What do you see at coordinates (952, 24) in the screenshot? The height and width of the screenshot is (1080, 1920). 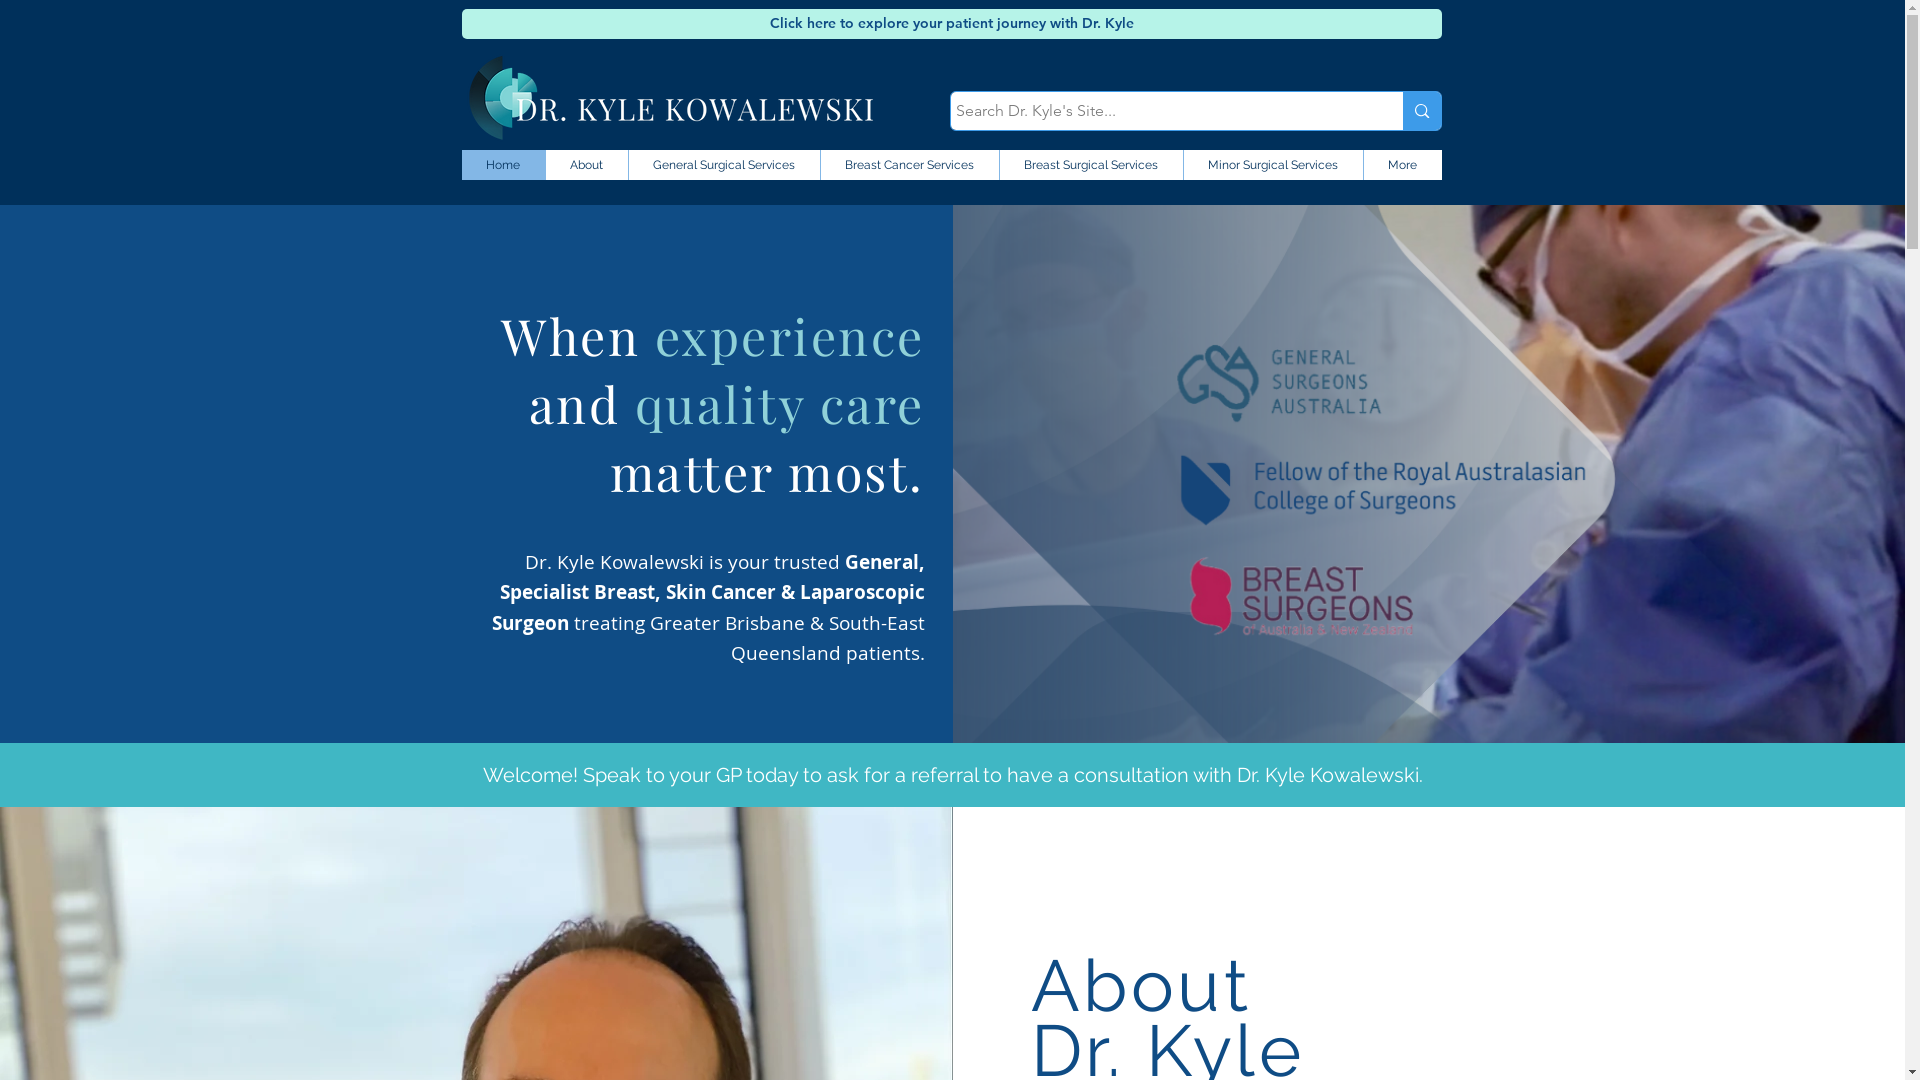 I see `Click here to explore your patient journey with Dr. Kyle` at bounding box center [952, 24].